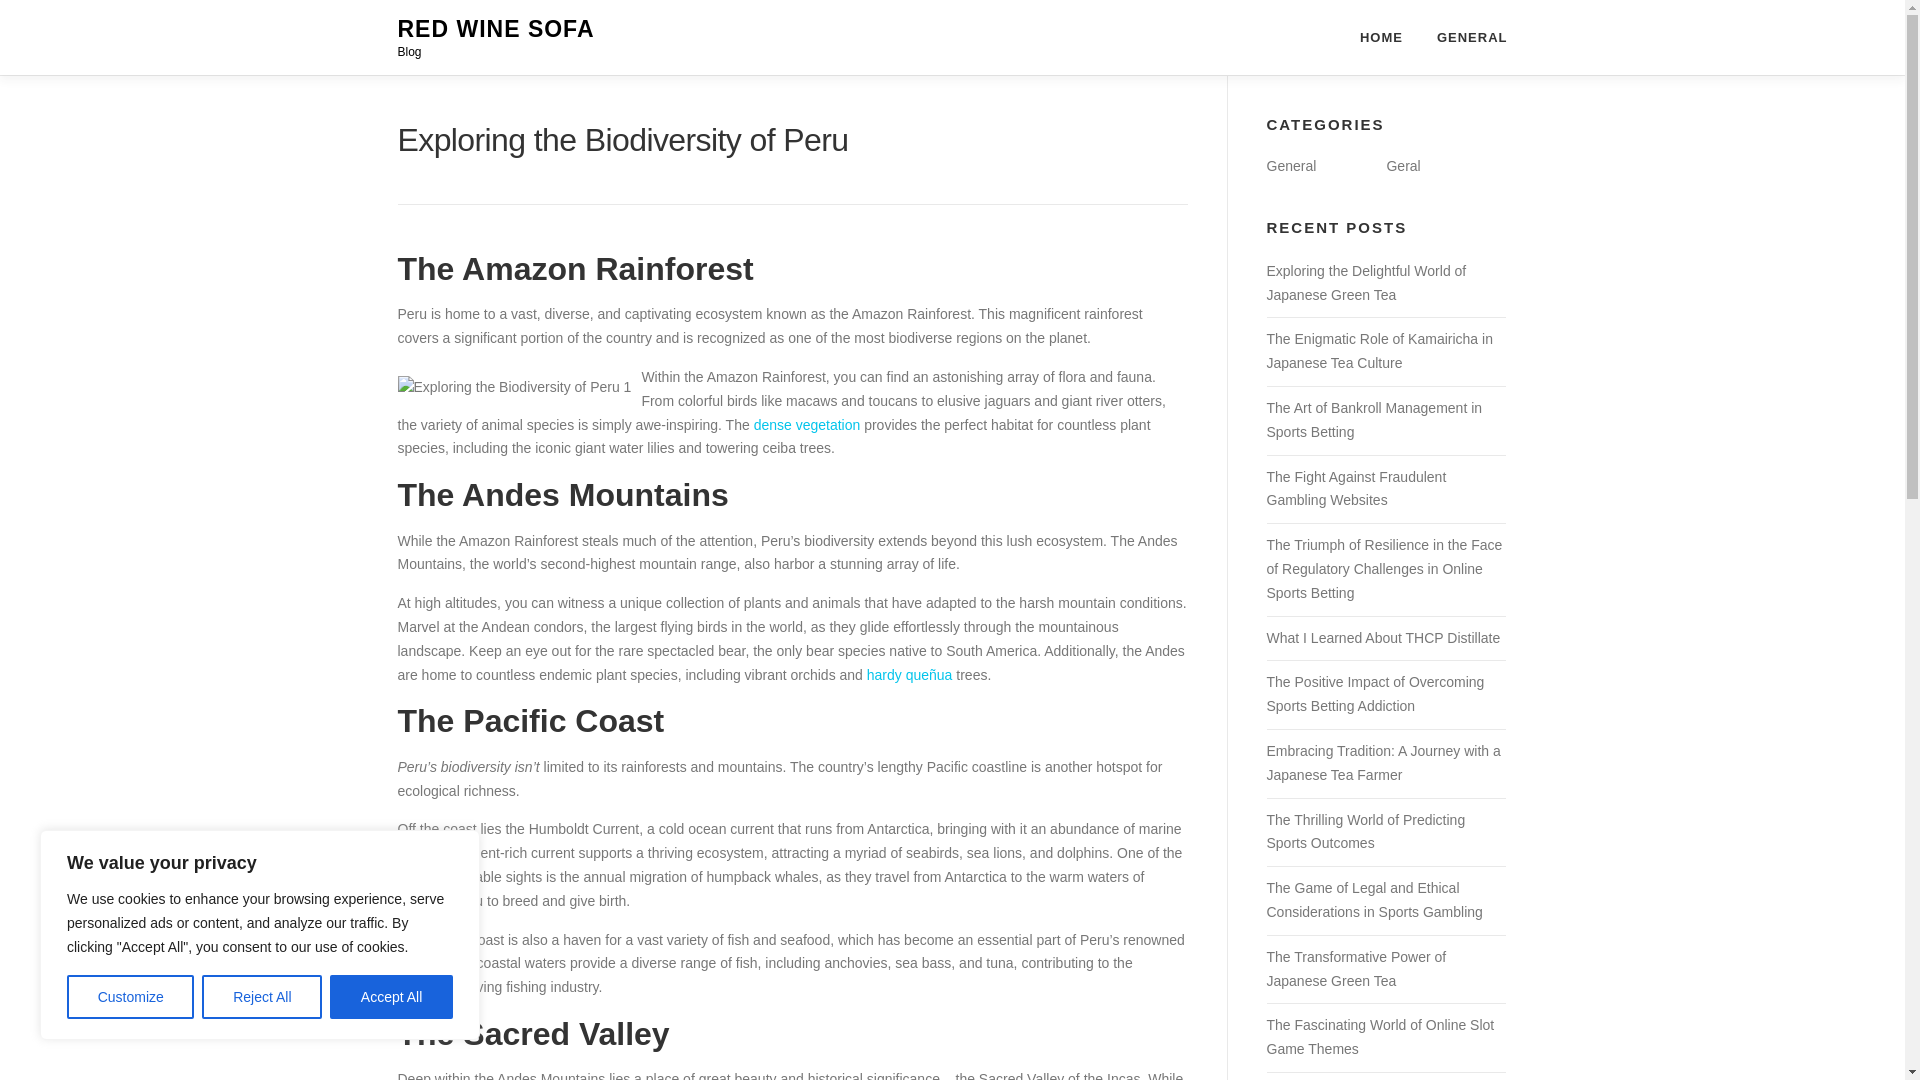 The image size is (1920, 1080). I want to click on Customize, so click(130, 997).